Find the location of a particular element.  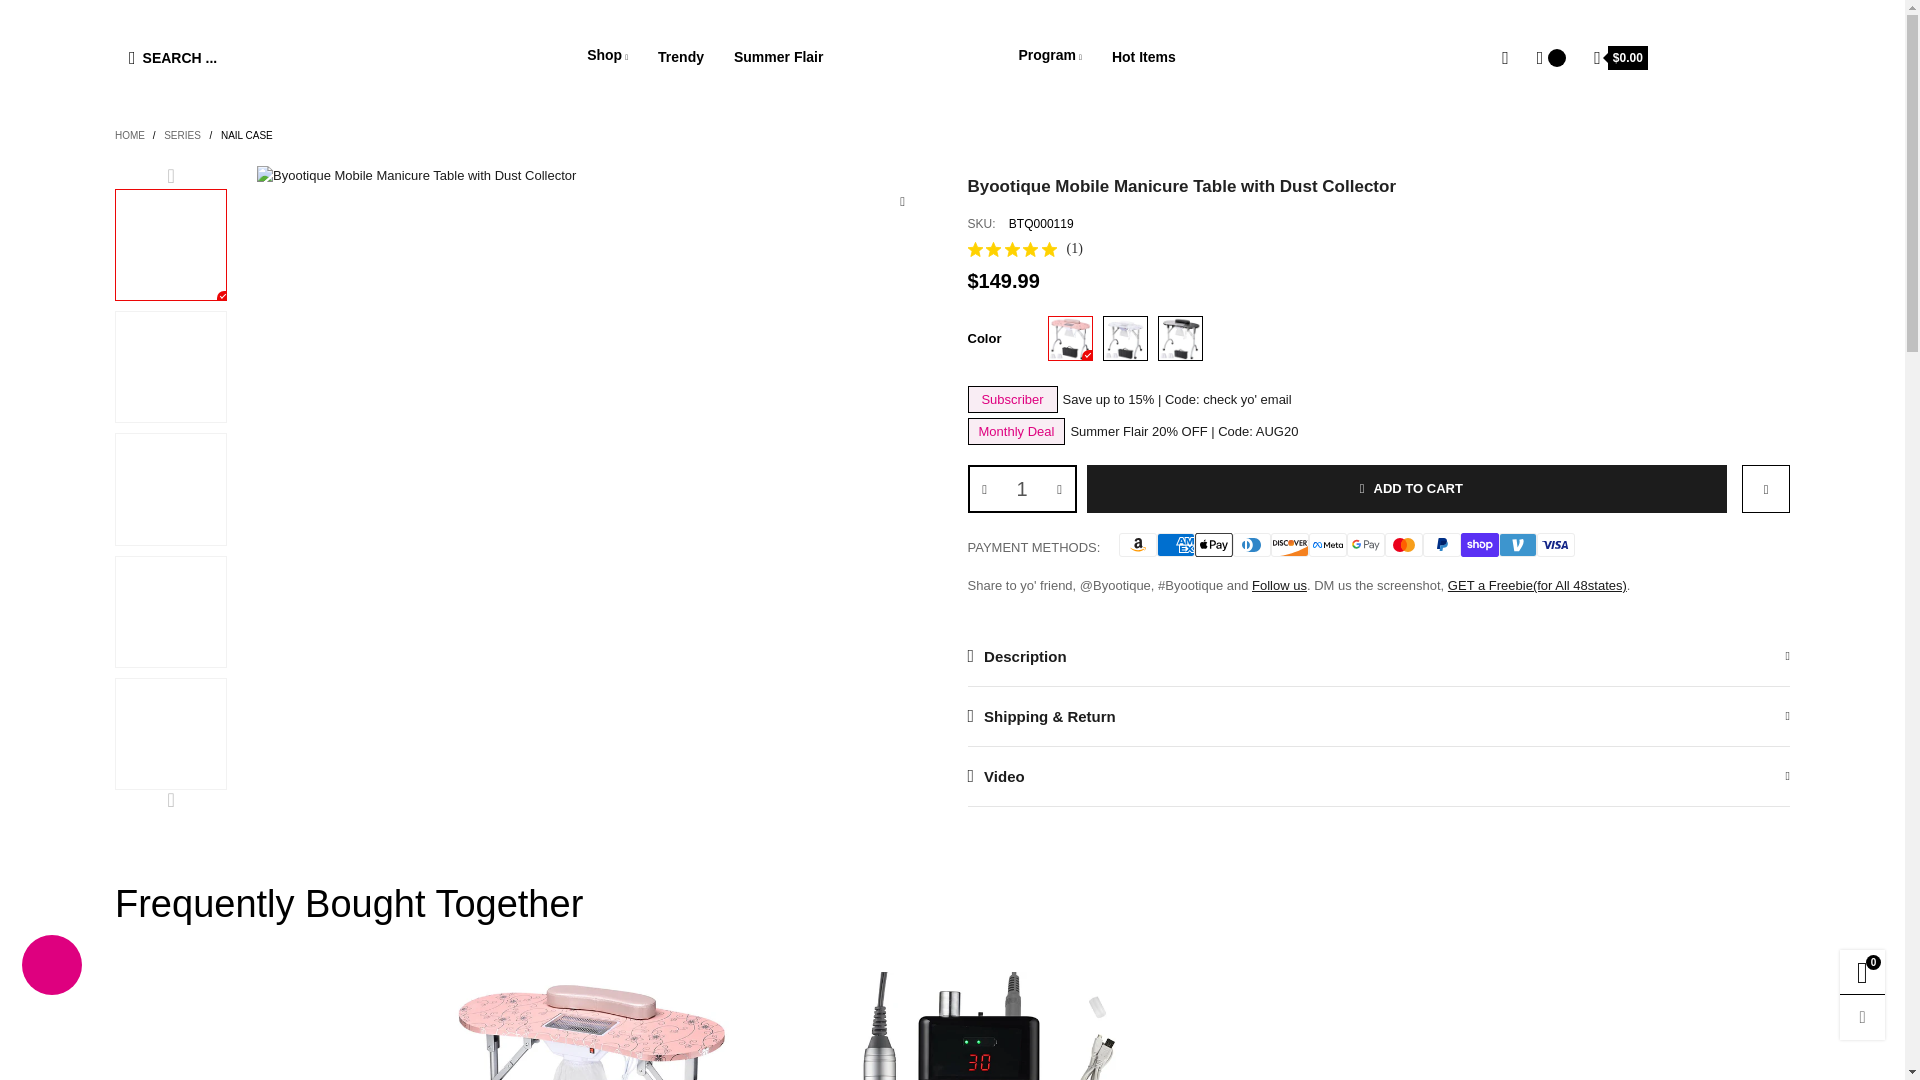

Hot Items is located at coordinates (1143, 56).